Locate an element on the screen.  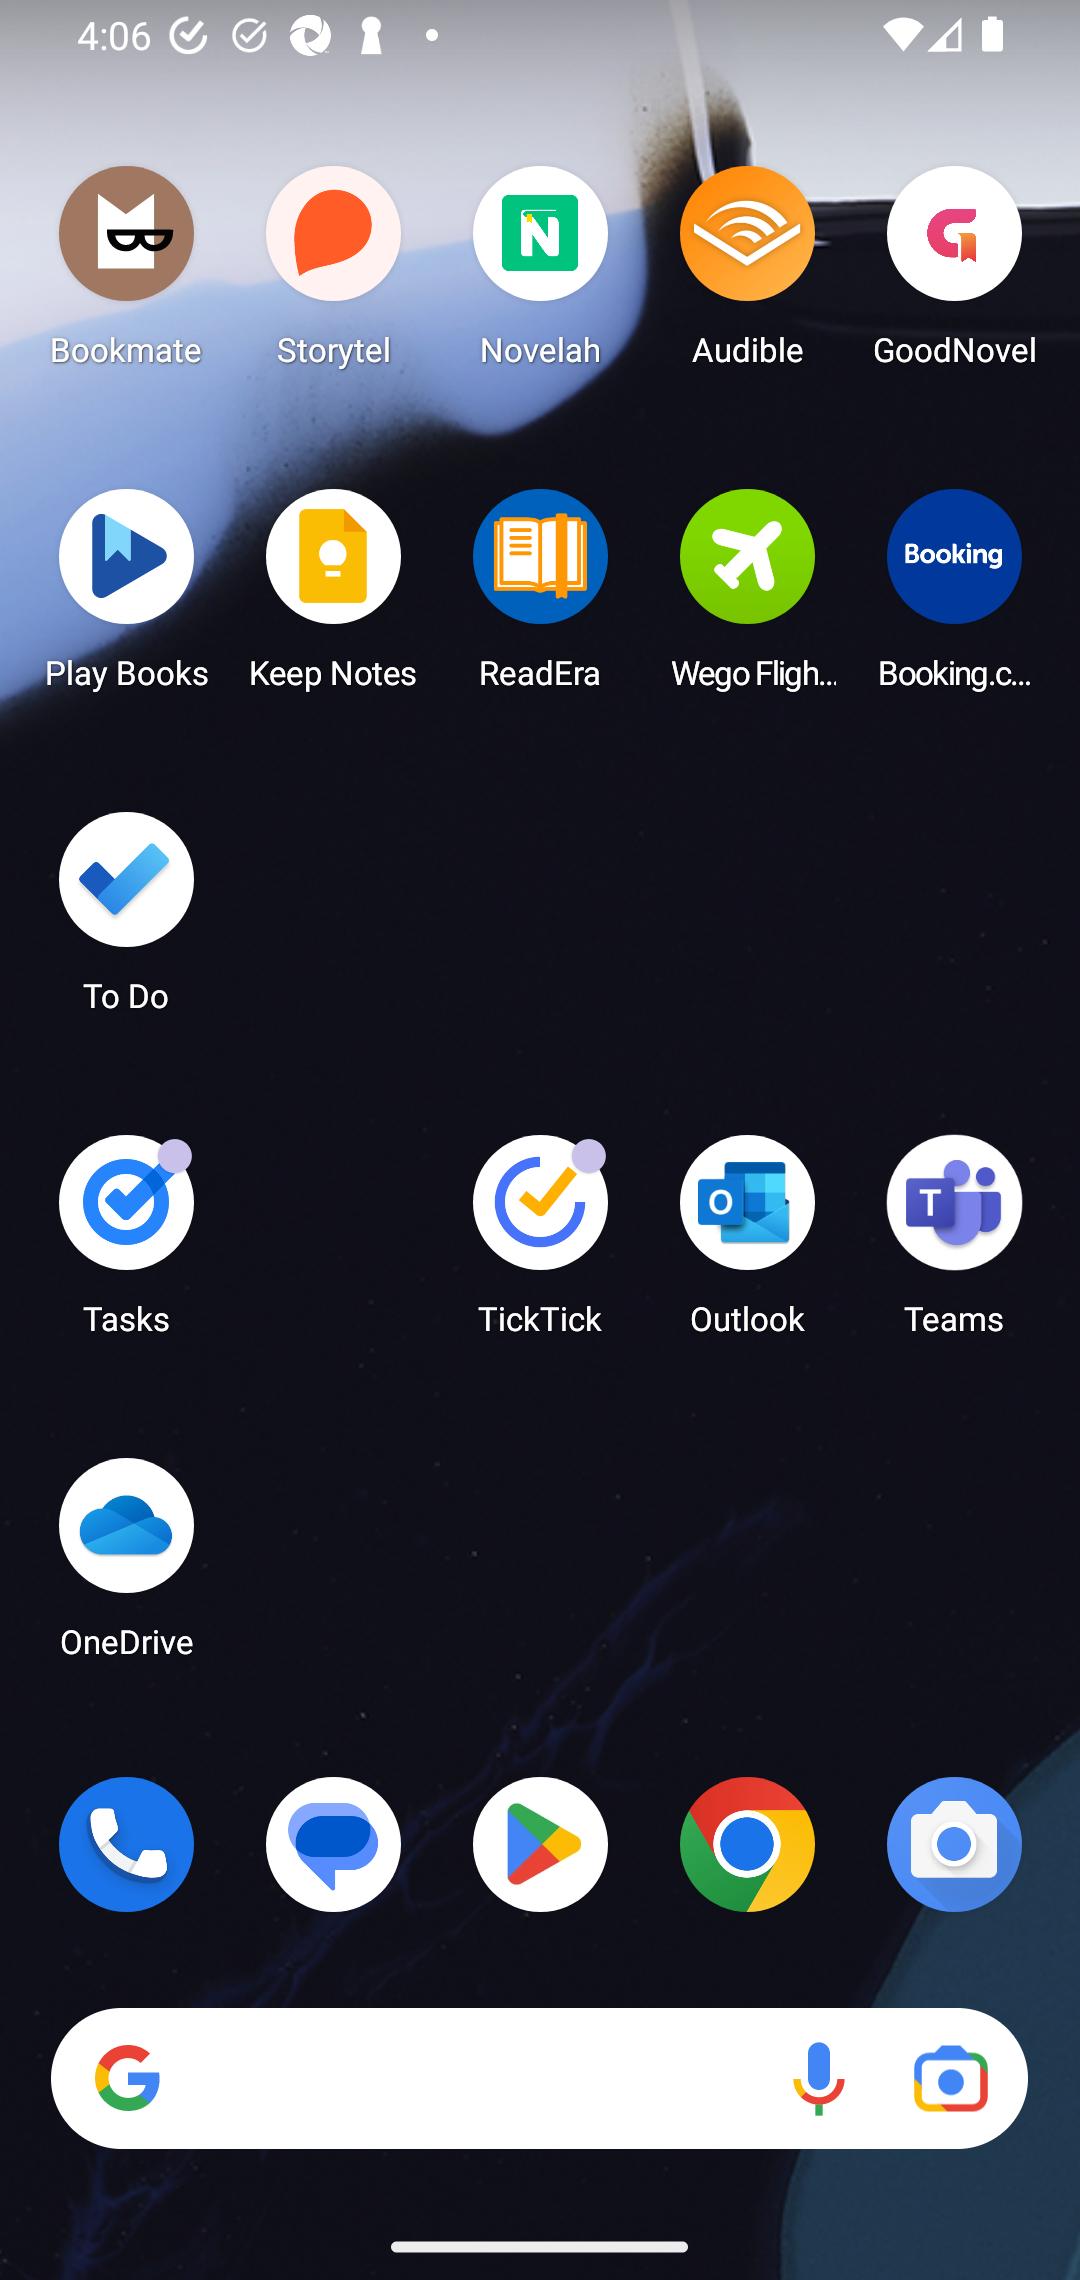
Booking.com is located at coordinates (954, 597).